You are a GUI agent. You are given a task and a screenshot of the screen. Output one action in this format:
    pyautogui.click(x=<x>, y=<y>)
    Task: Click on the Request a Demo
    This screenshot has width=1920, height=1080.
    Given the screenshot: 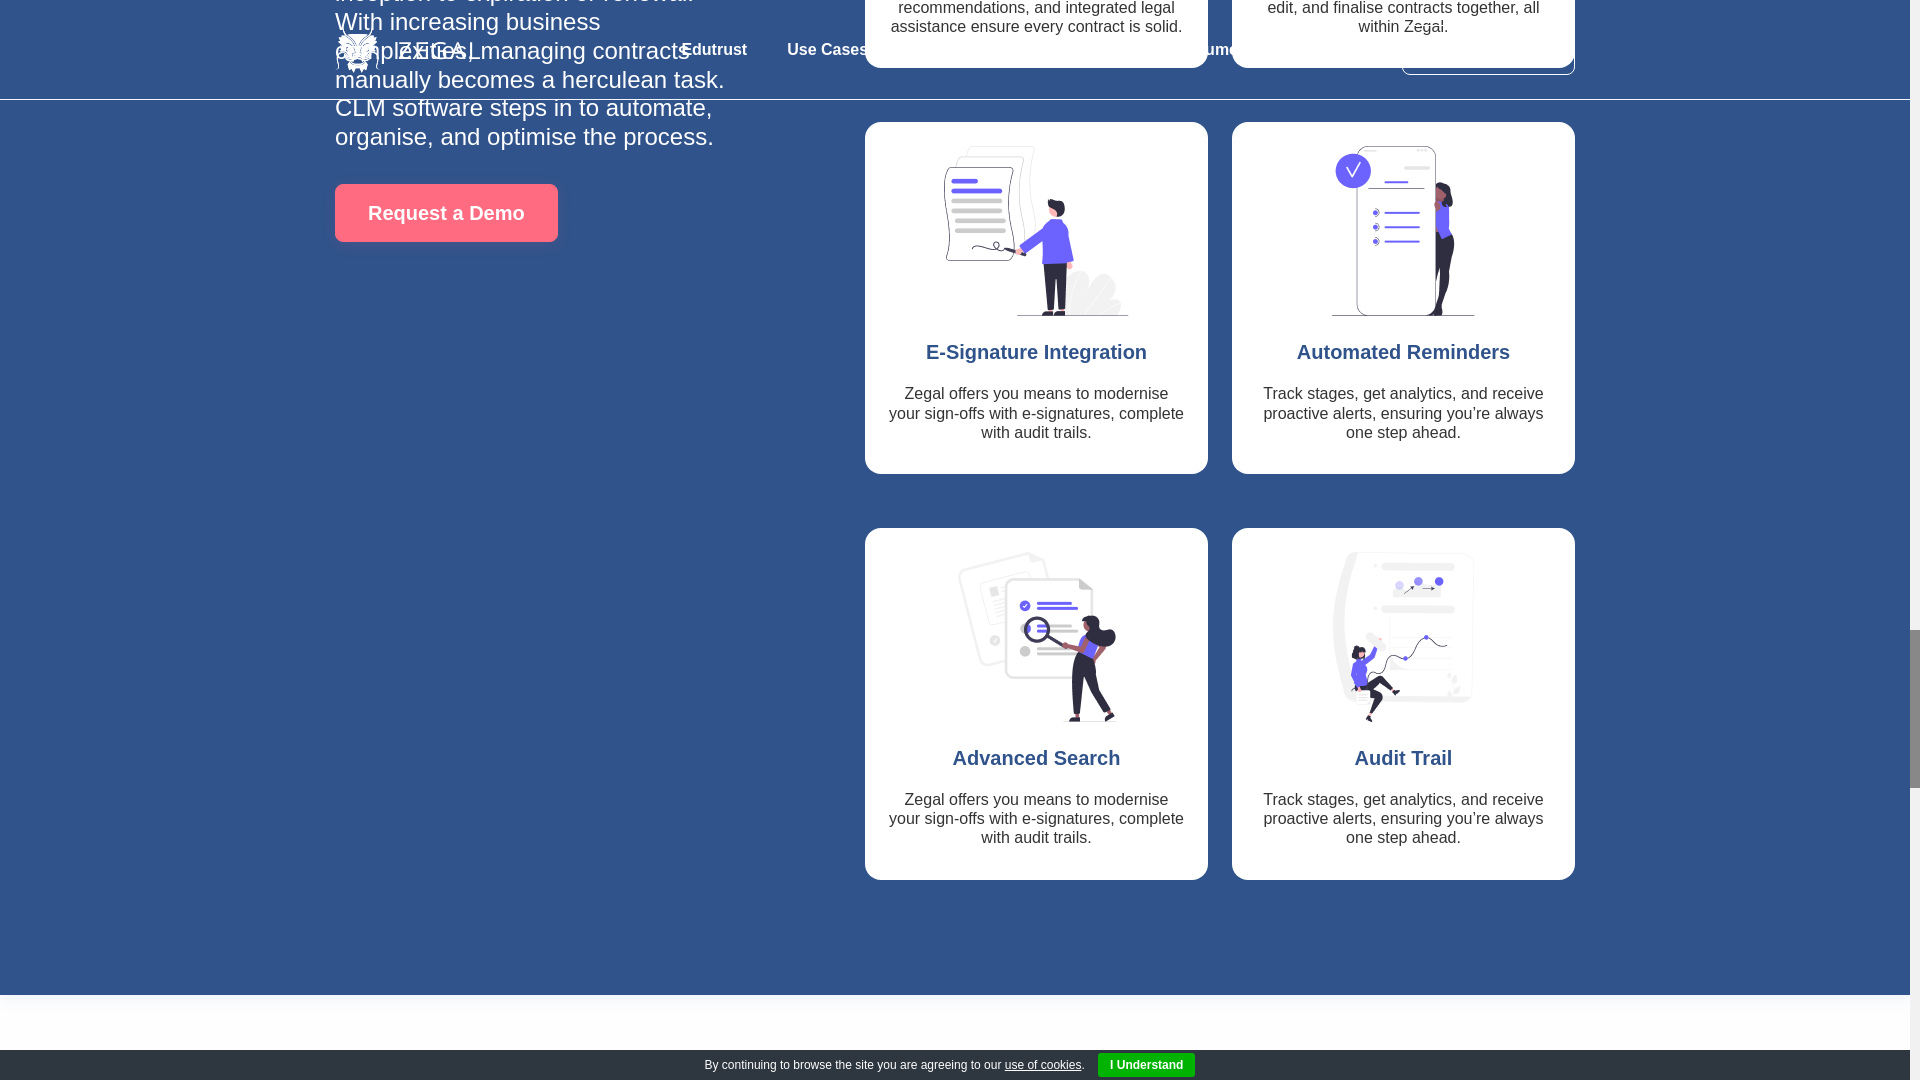 What is the action you would take?
    pyautogui.click(x=446, y=212)
    